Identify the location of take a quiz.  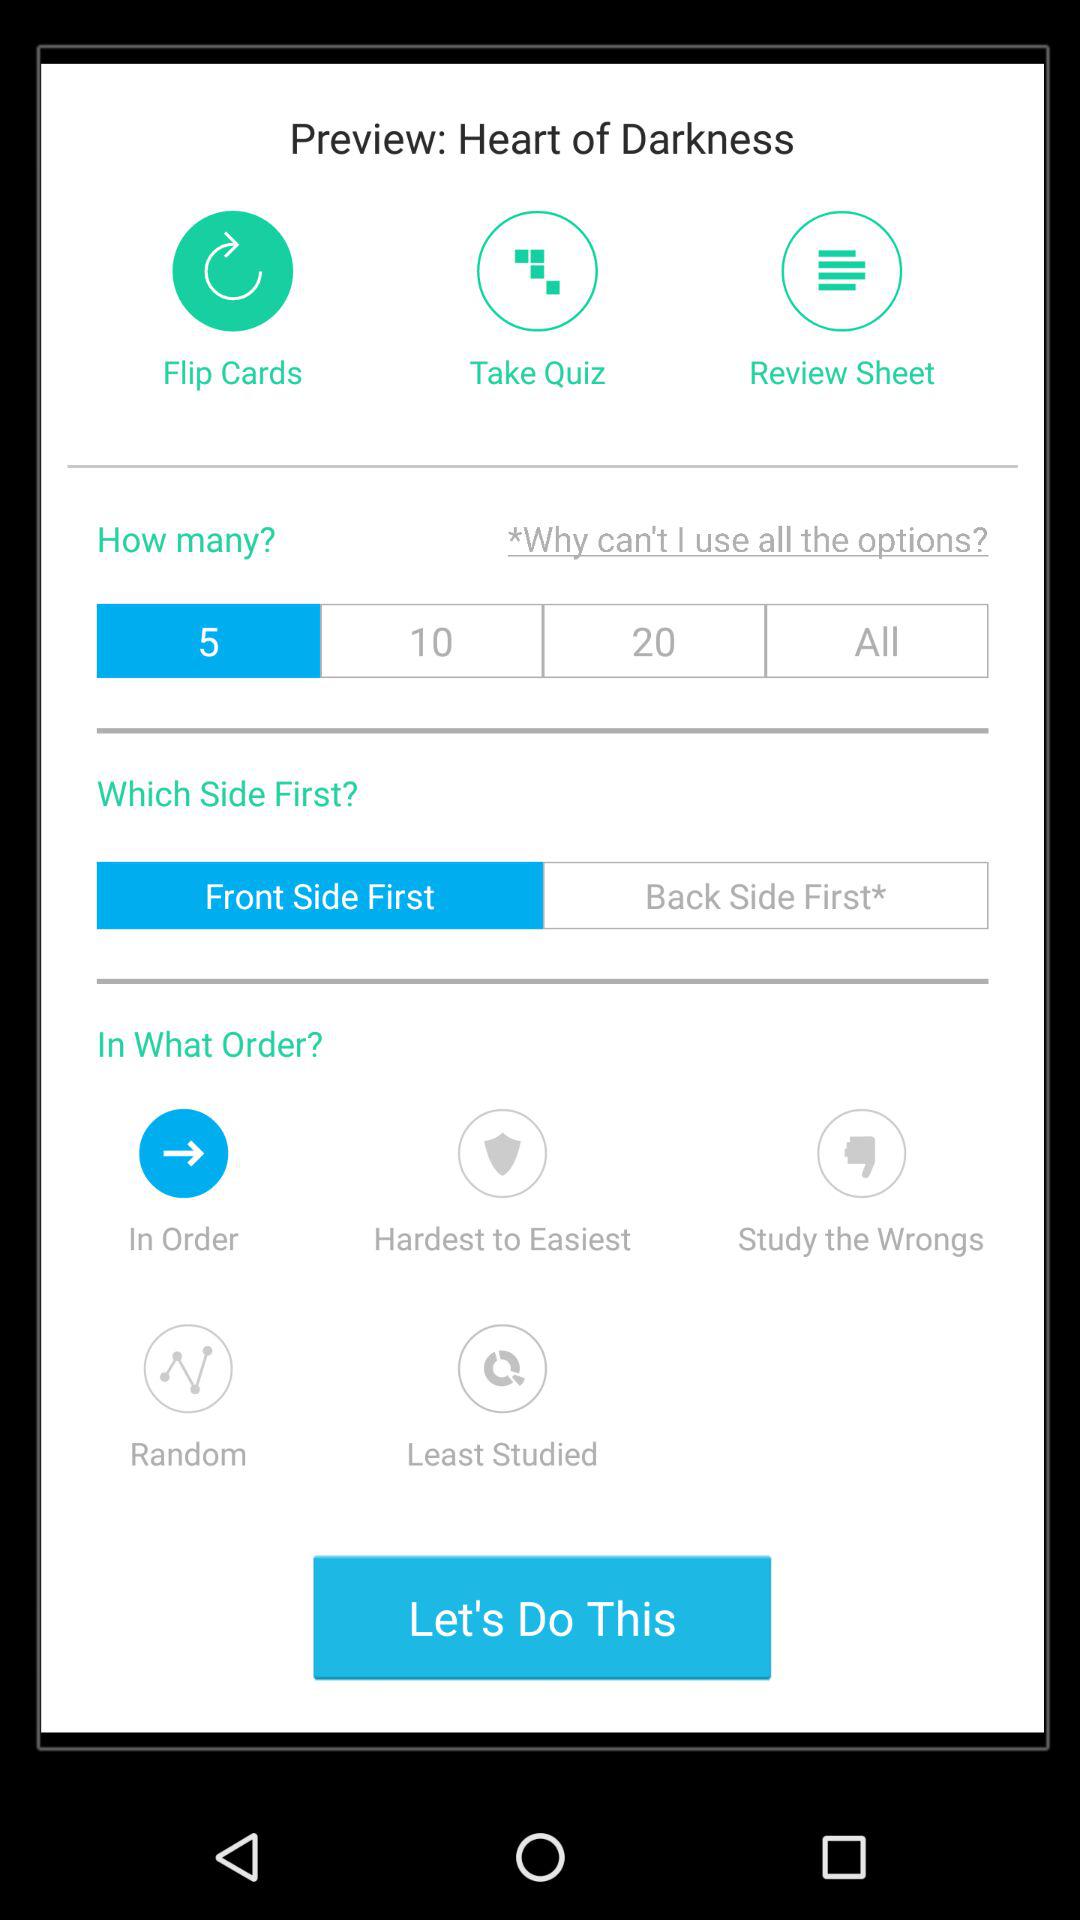
(537, 270).